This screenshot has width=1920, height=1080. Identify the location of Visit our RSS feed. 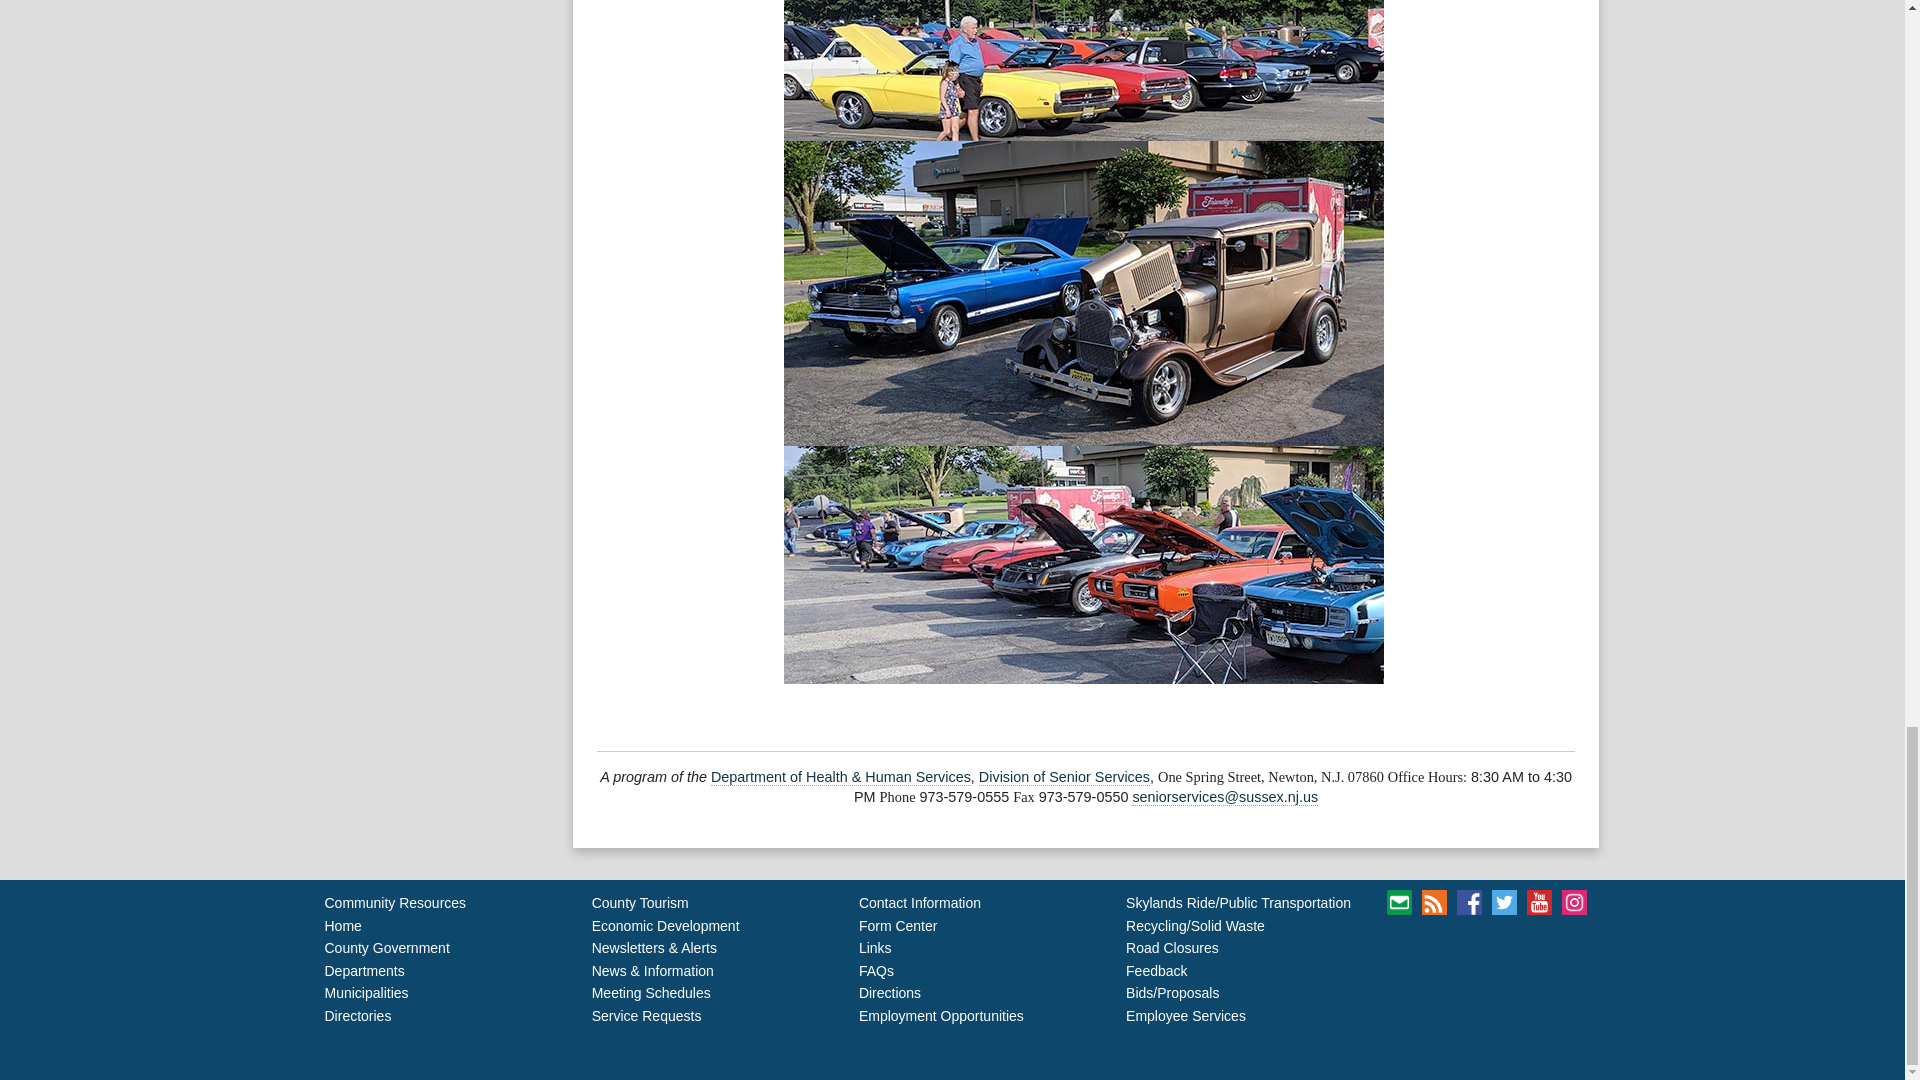
(1434, 902).